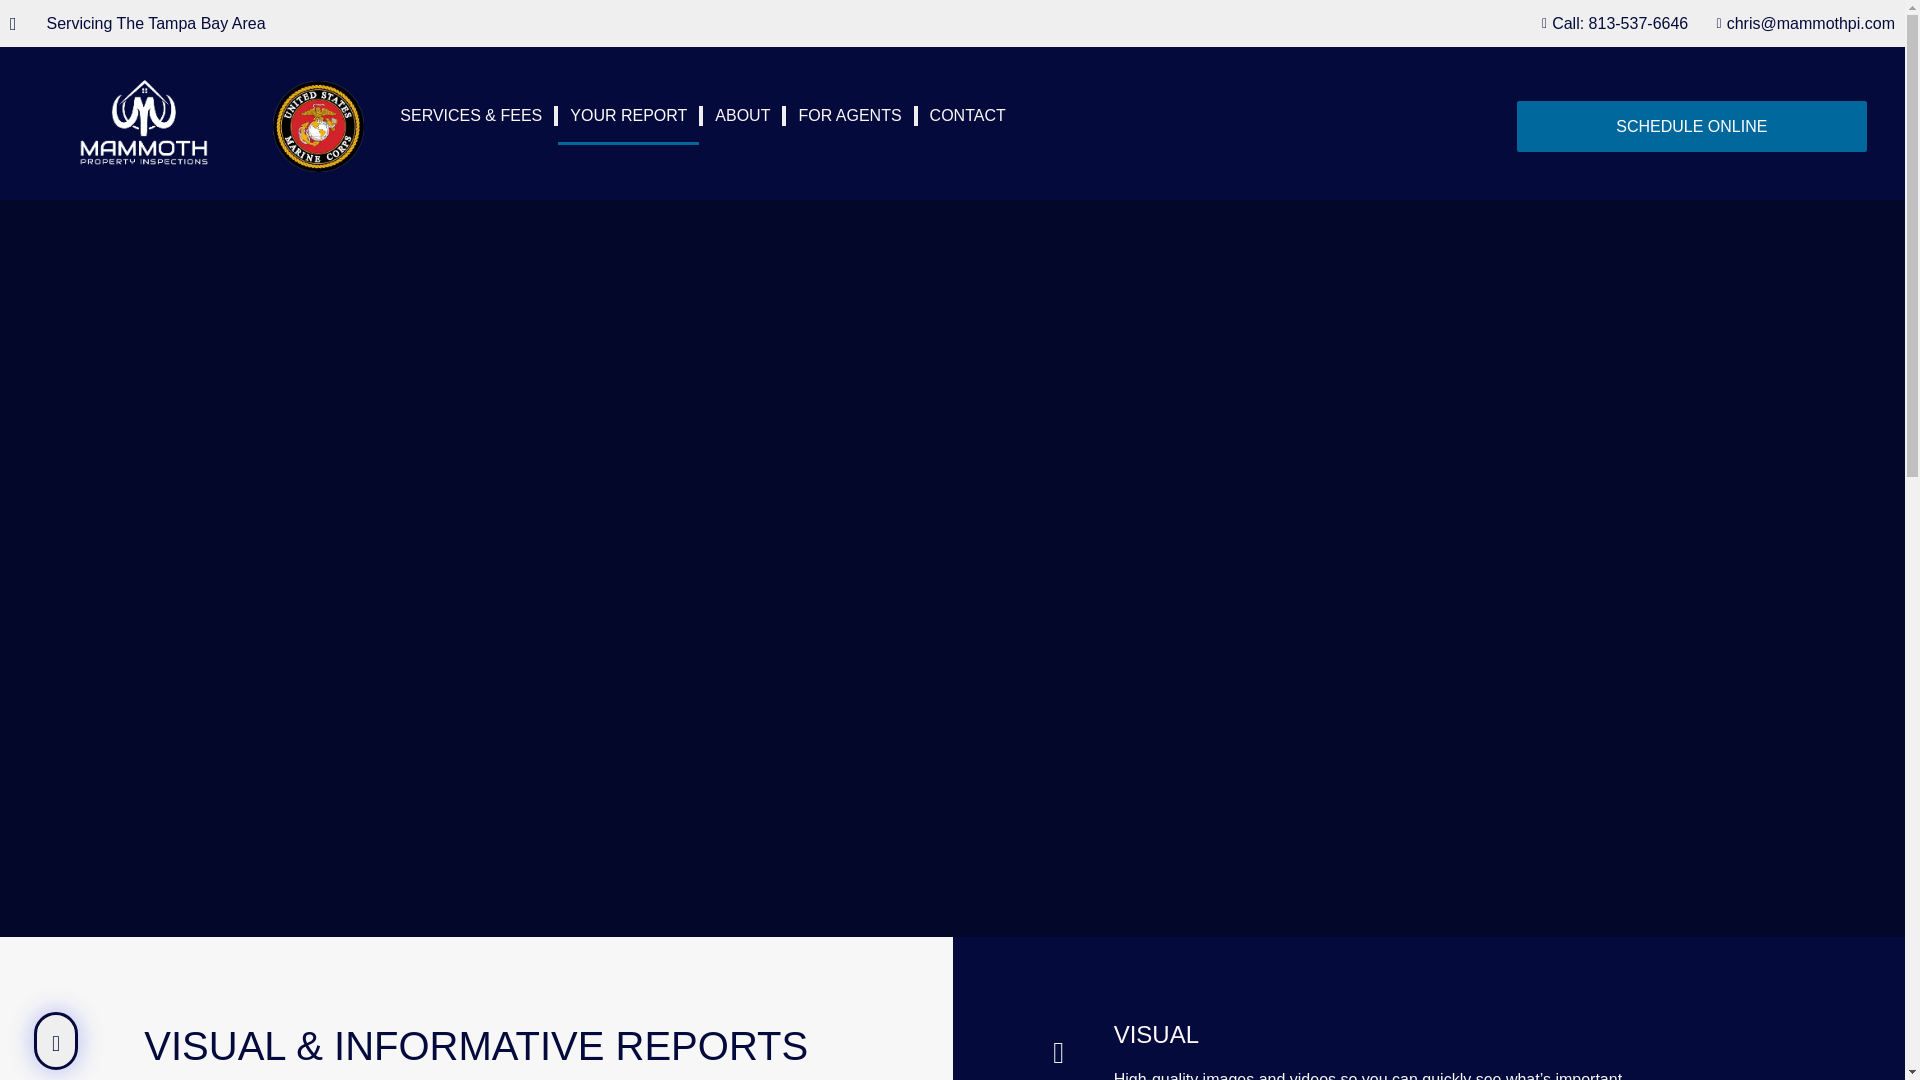 This screenshot has height=1080, width=1920. I want to click on YOUR REPORT, so click(628, 116).